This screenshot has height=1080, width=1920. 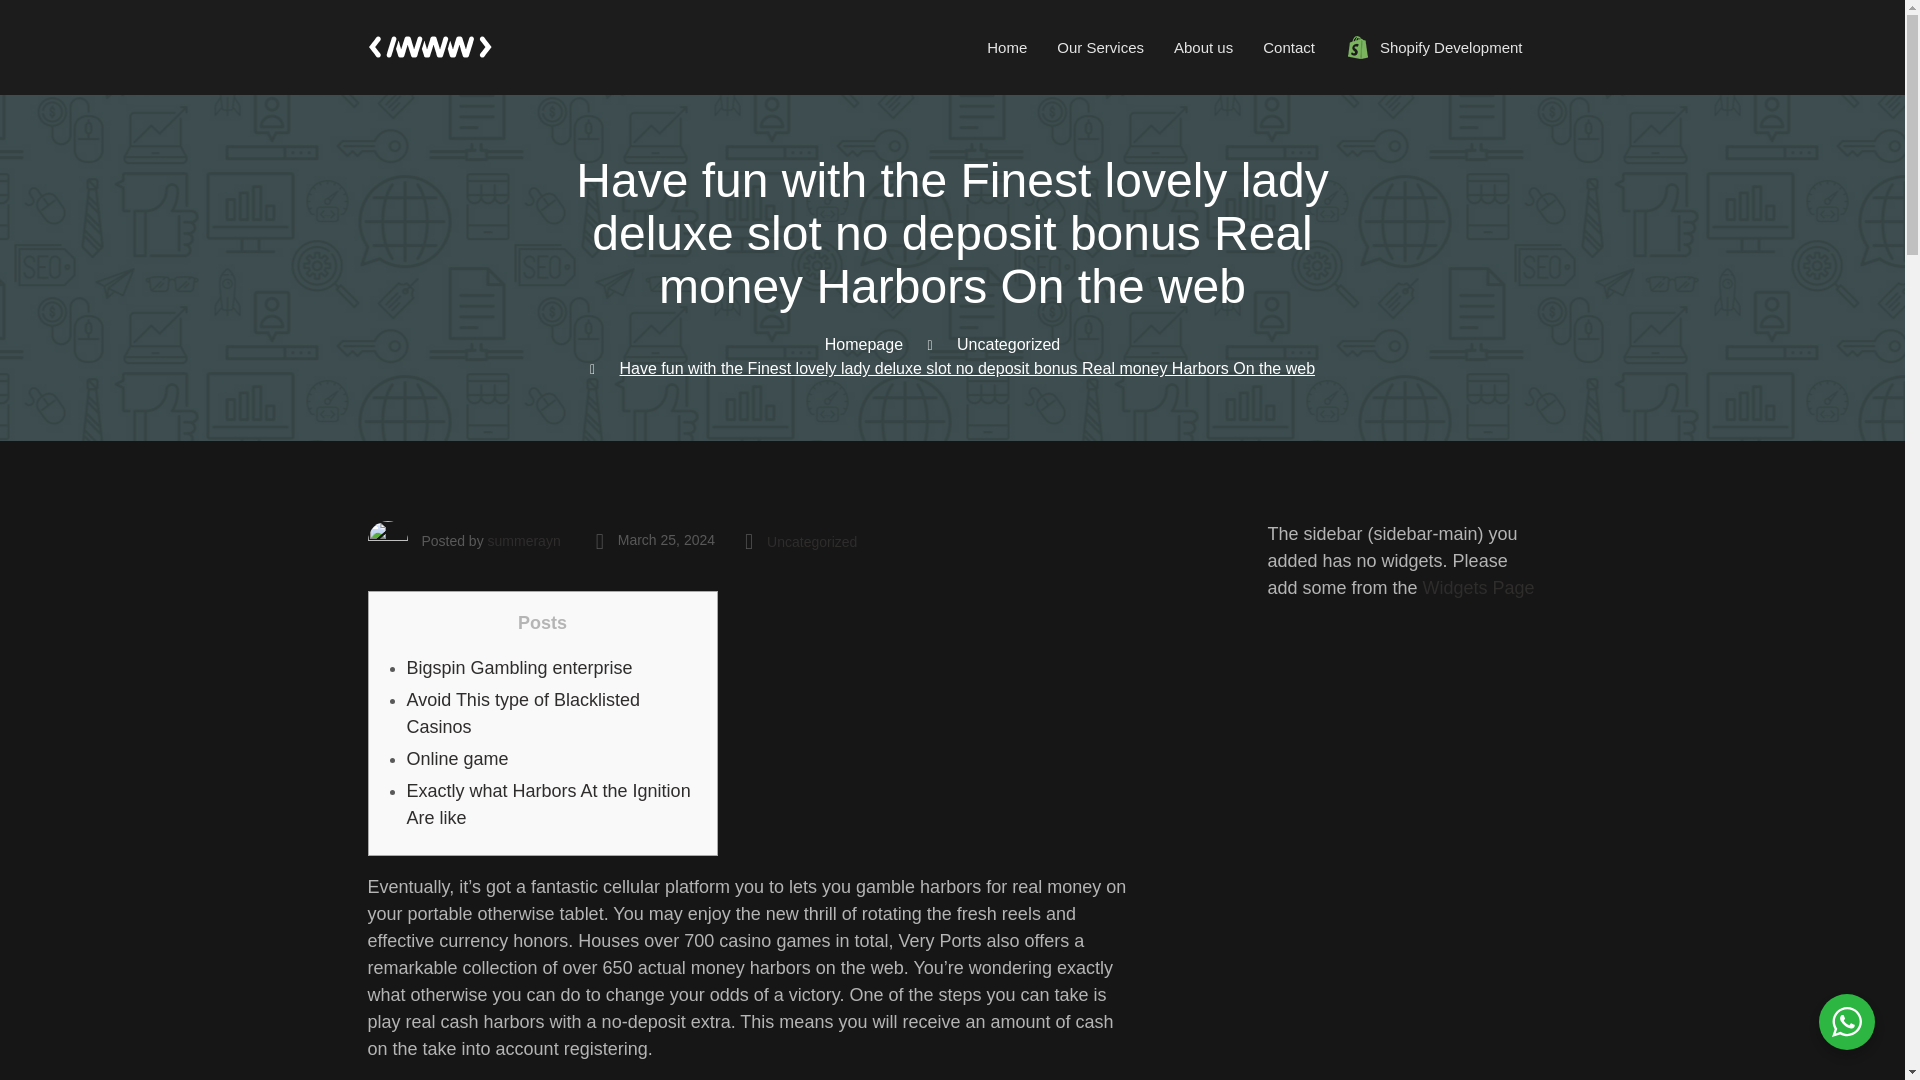 What do you see at coordinates (1008, 344) in the screenshot?
I see `Uncategorized` at bounding box center [1008, 344].